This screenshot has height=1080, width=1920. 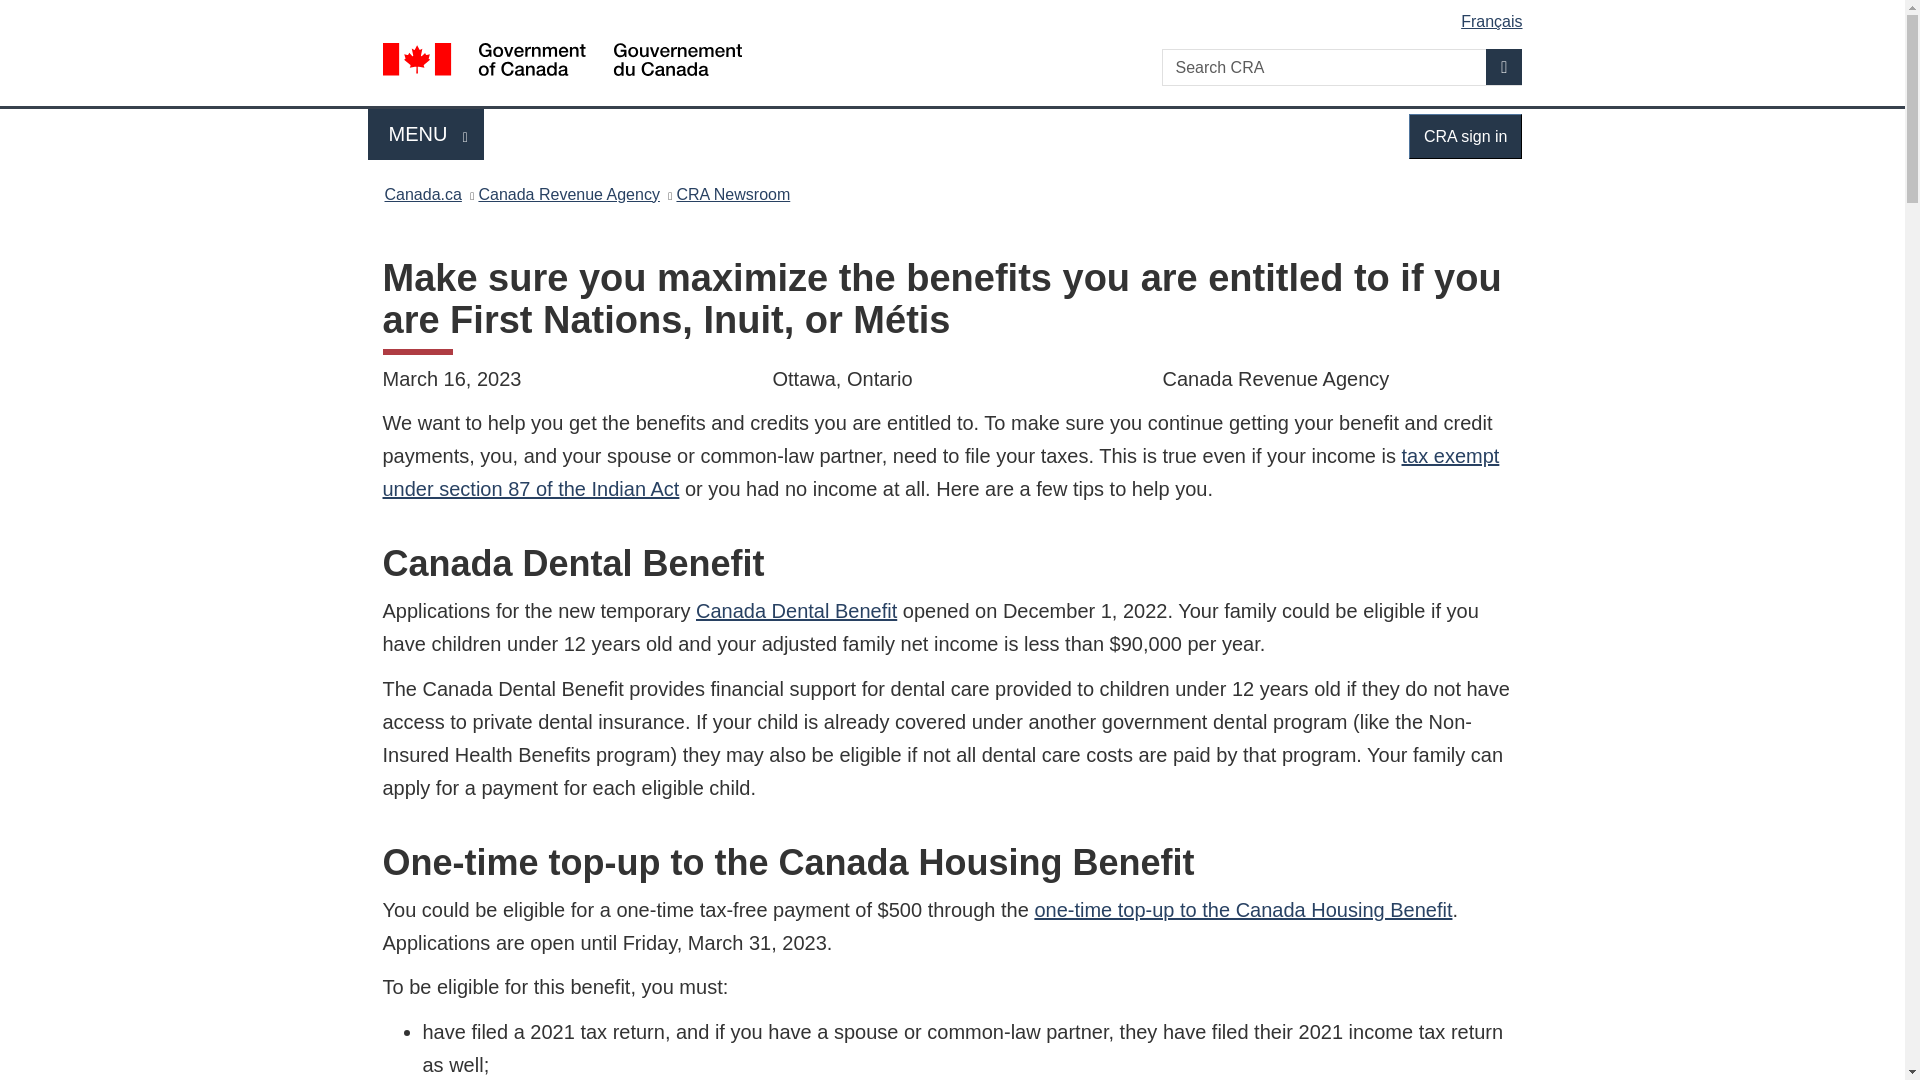 What do you see at coordinates (1466, 136) in the screenshot?
I see `one-time top-up to the Canada Housing Benefit` at bounding box center [1466, 136].